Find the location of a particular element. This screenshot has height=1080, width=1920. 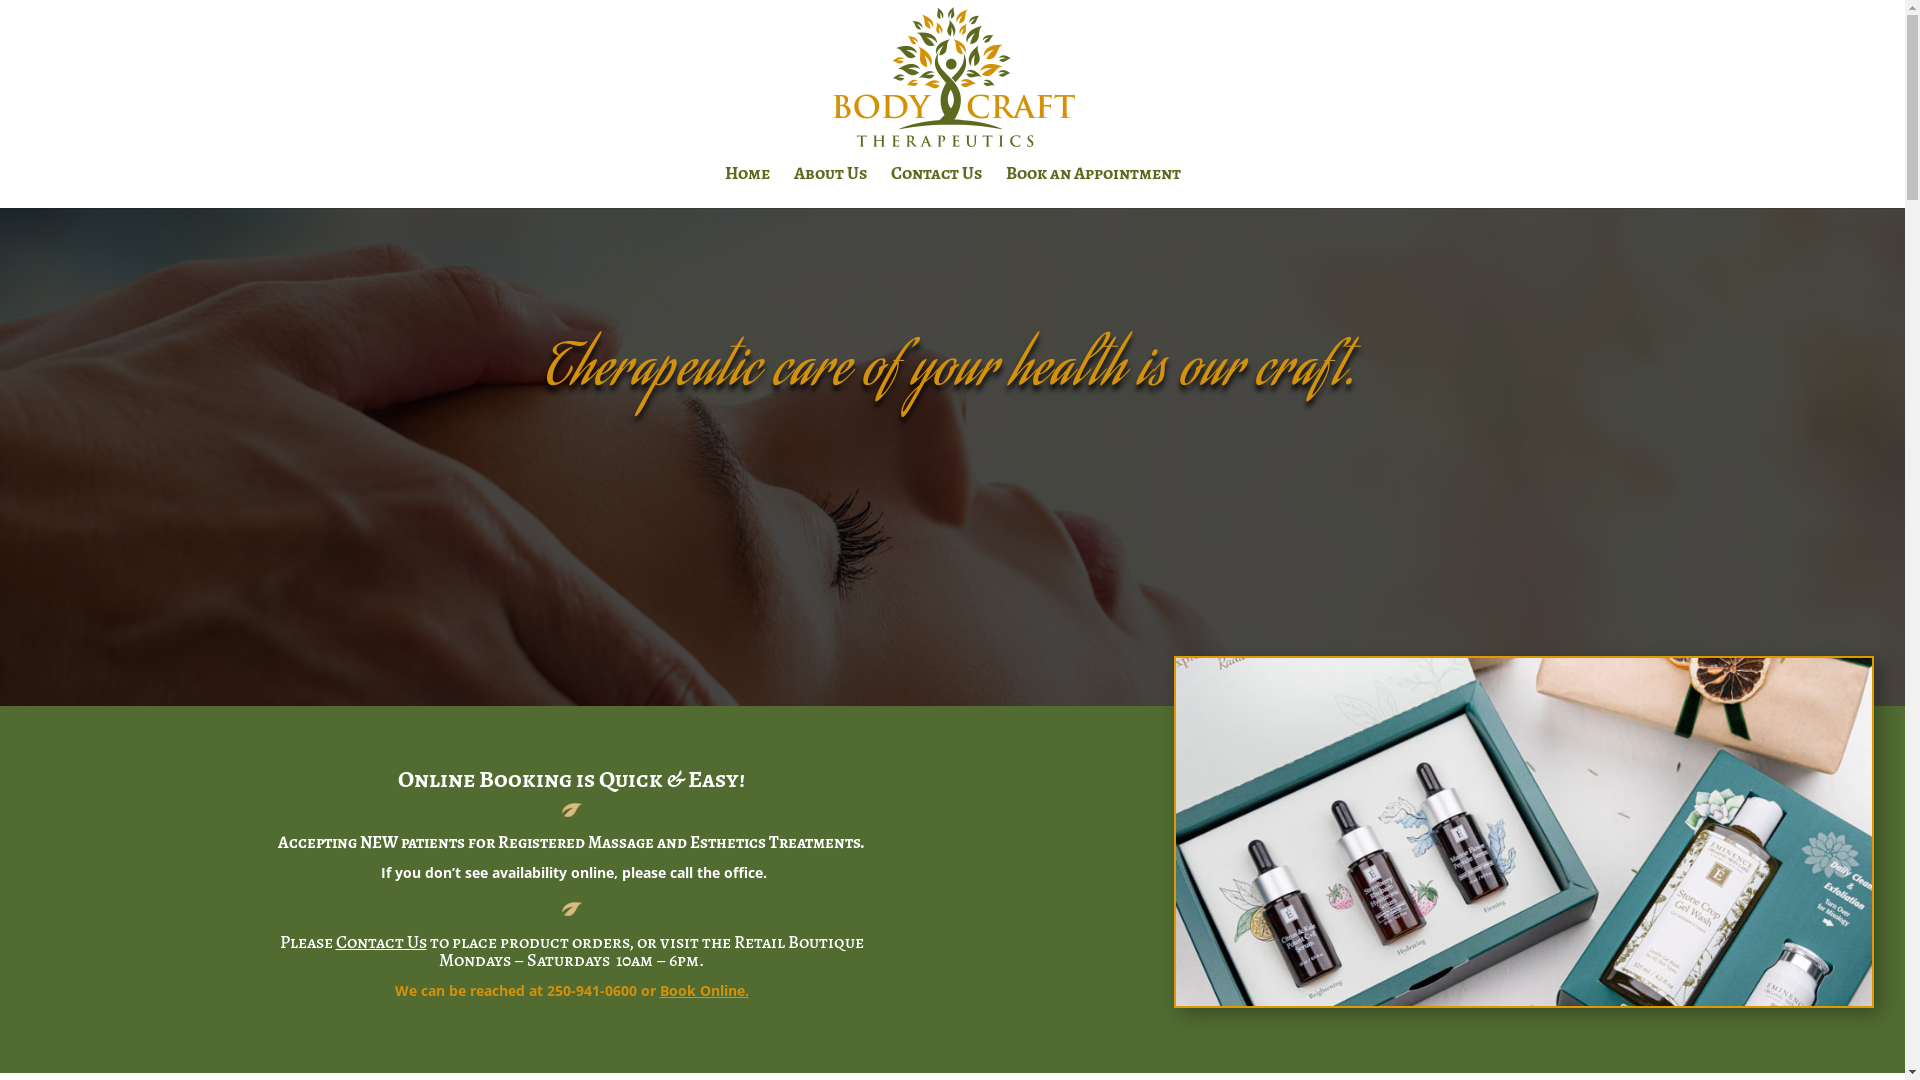

Book Online. is located at coordinates (704, 990).